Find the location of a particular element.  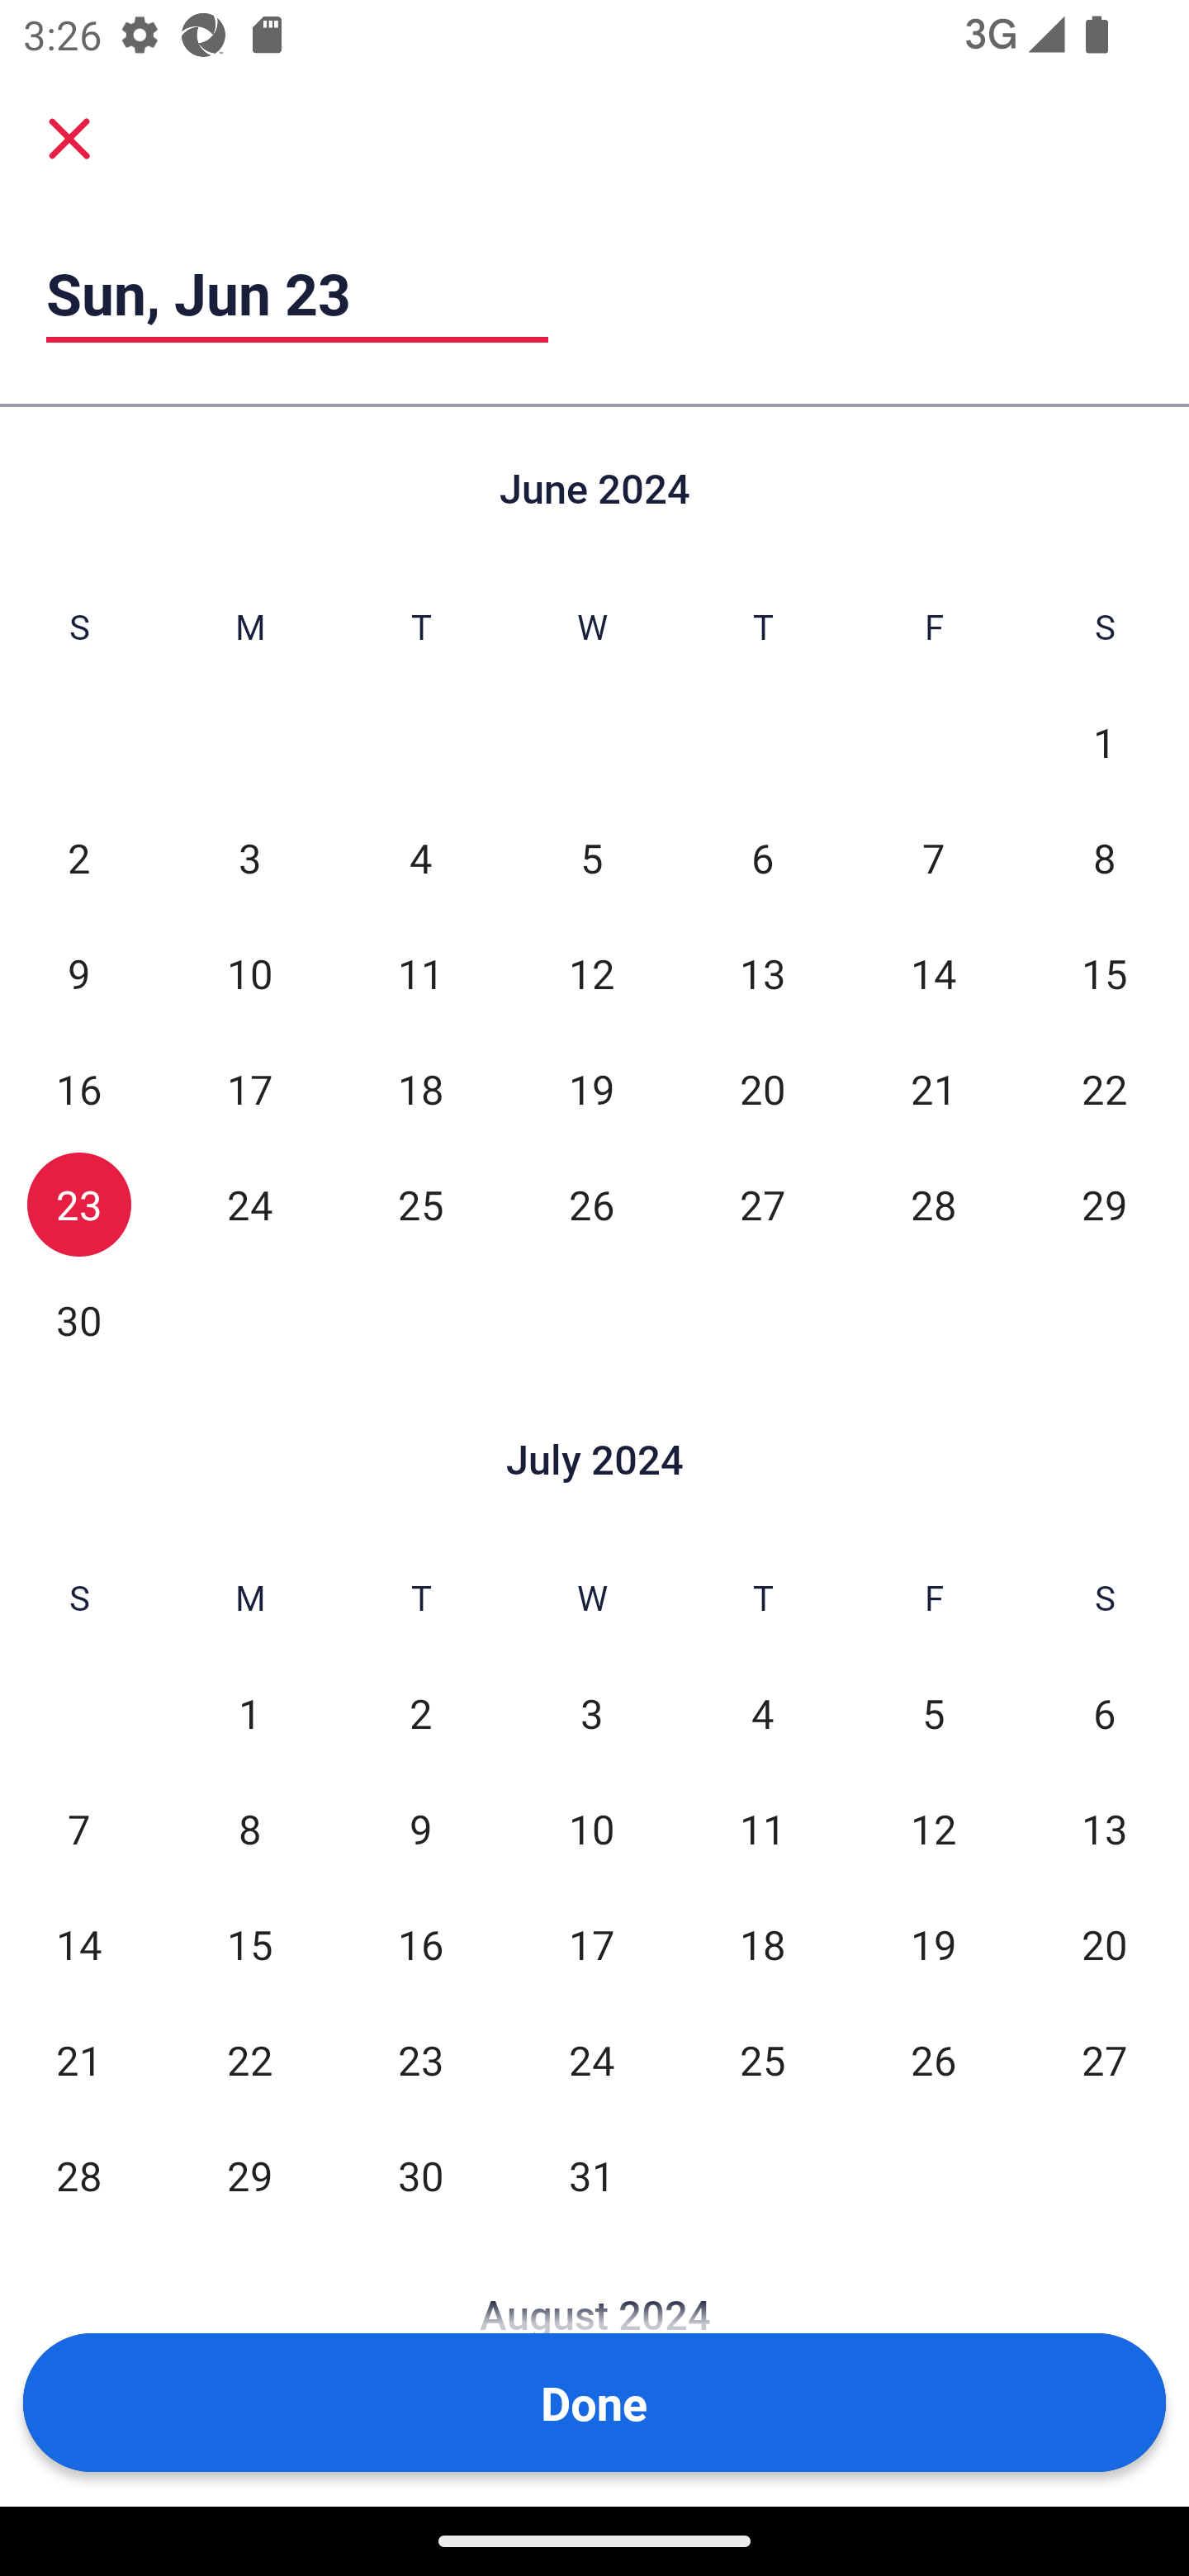

3 Wed, Jul 3, Not Selected is located at coordinates (591, 1714).